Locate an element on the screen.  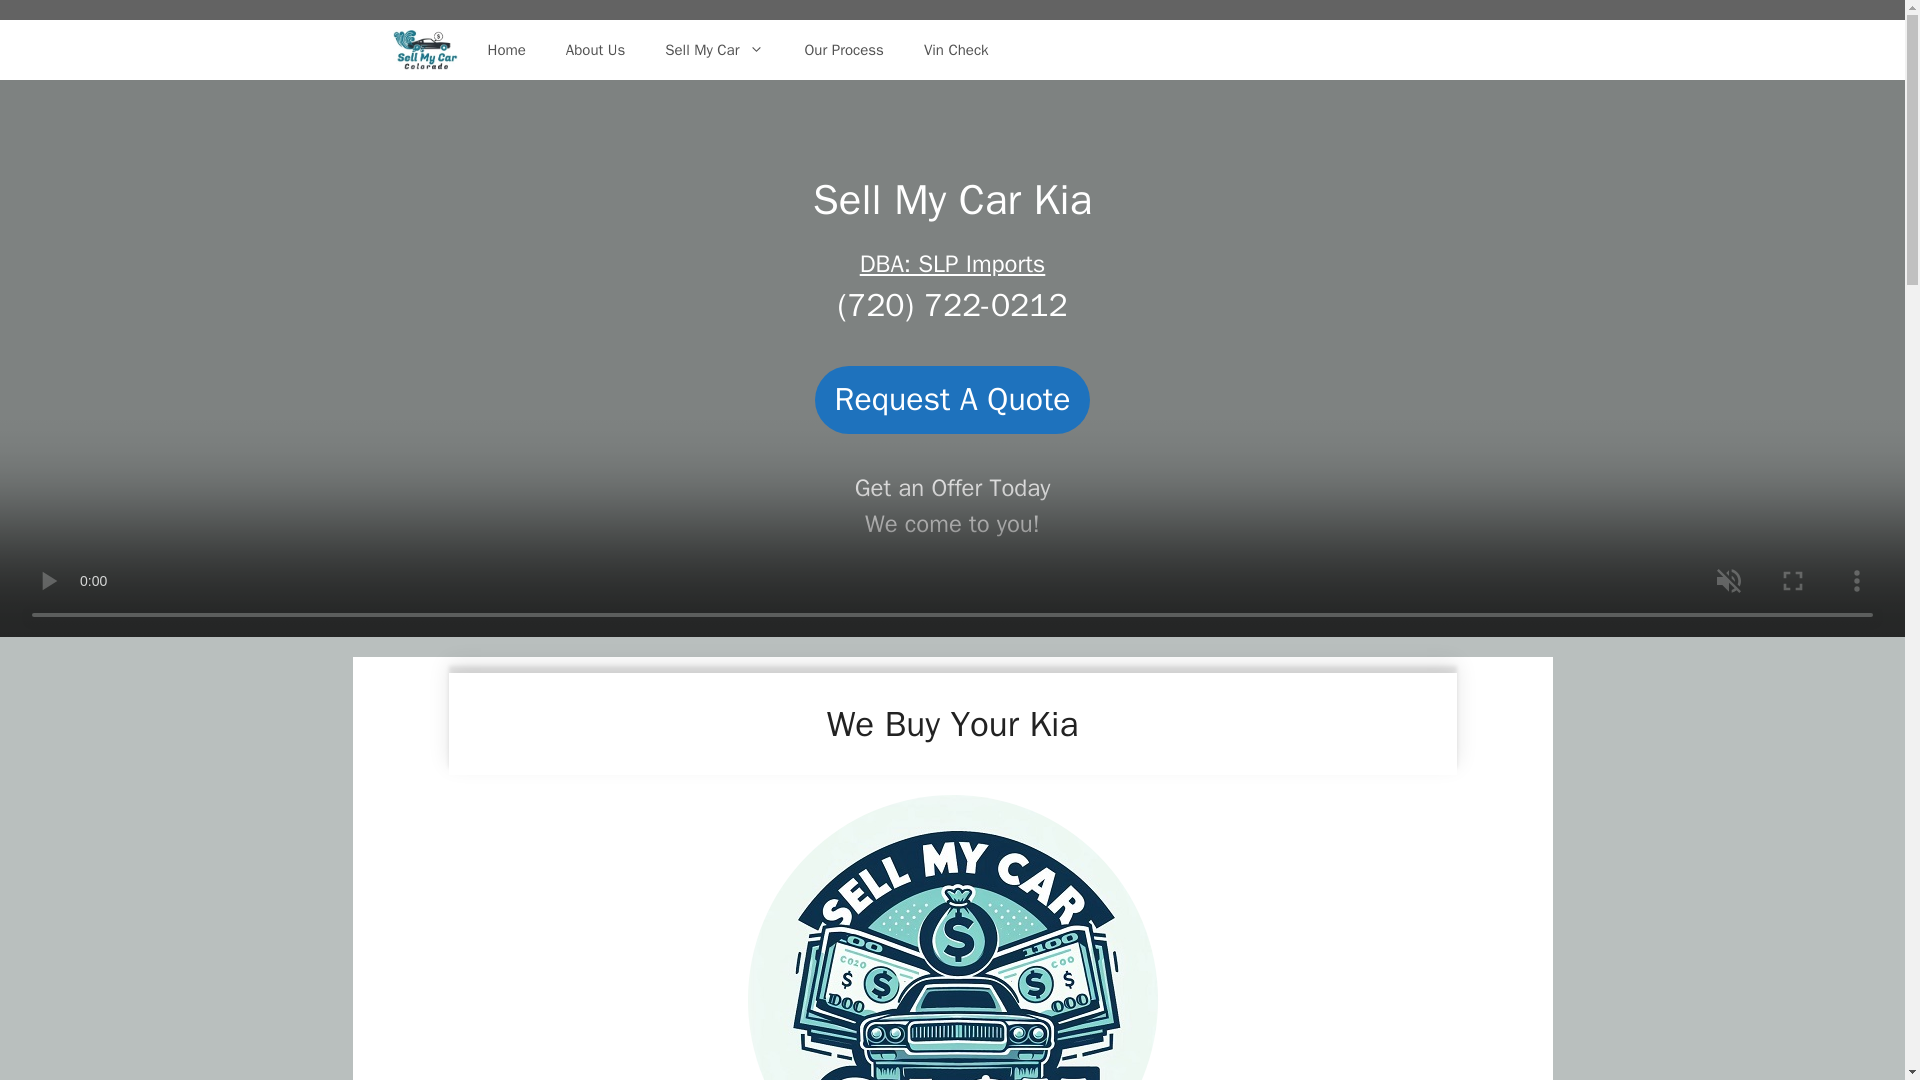
Vin Check is located at coordinates (956, 50).